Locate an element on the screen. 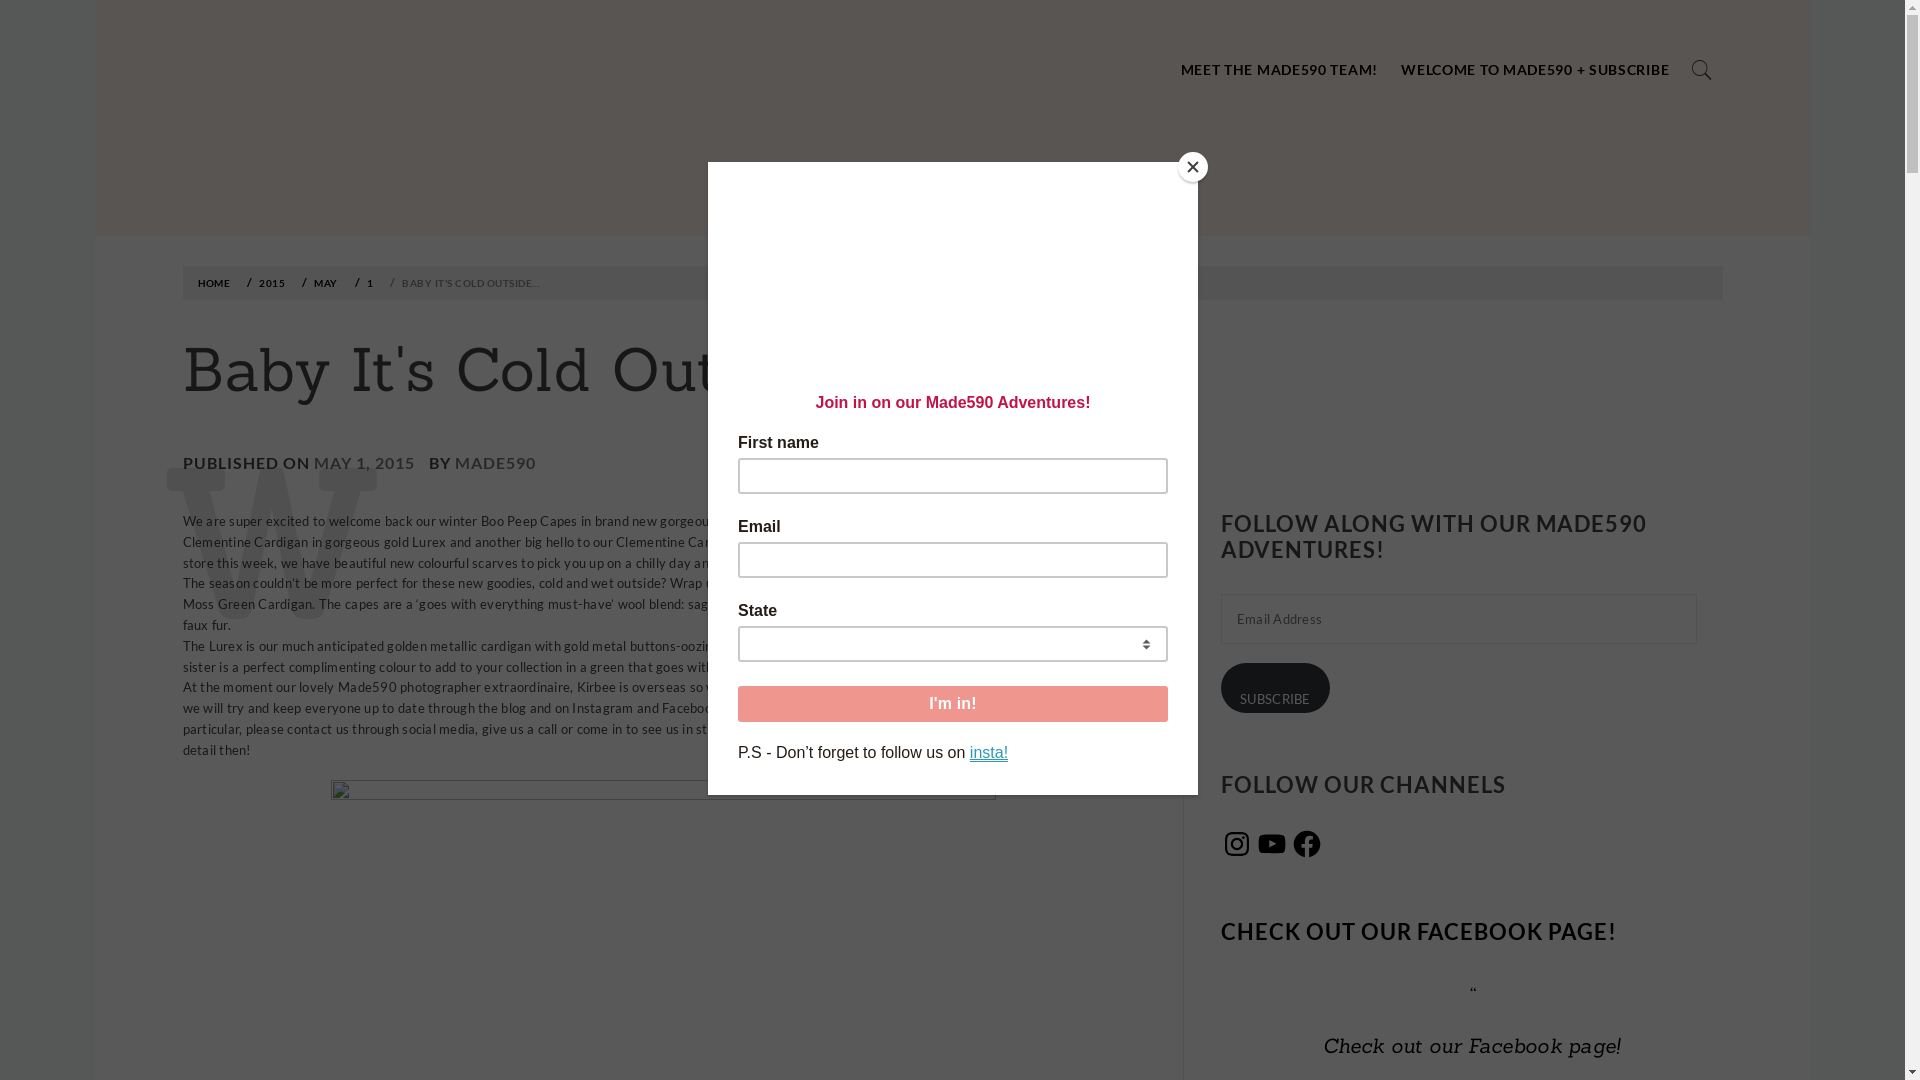 The image size is (1920, 1080). Search is located at coordinates (852, 50).